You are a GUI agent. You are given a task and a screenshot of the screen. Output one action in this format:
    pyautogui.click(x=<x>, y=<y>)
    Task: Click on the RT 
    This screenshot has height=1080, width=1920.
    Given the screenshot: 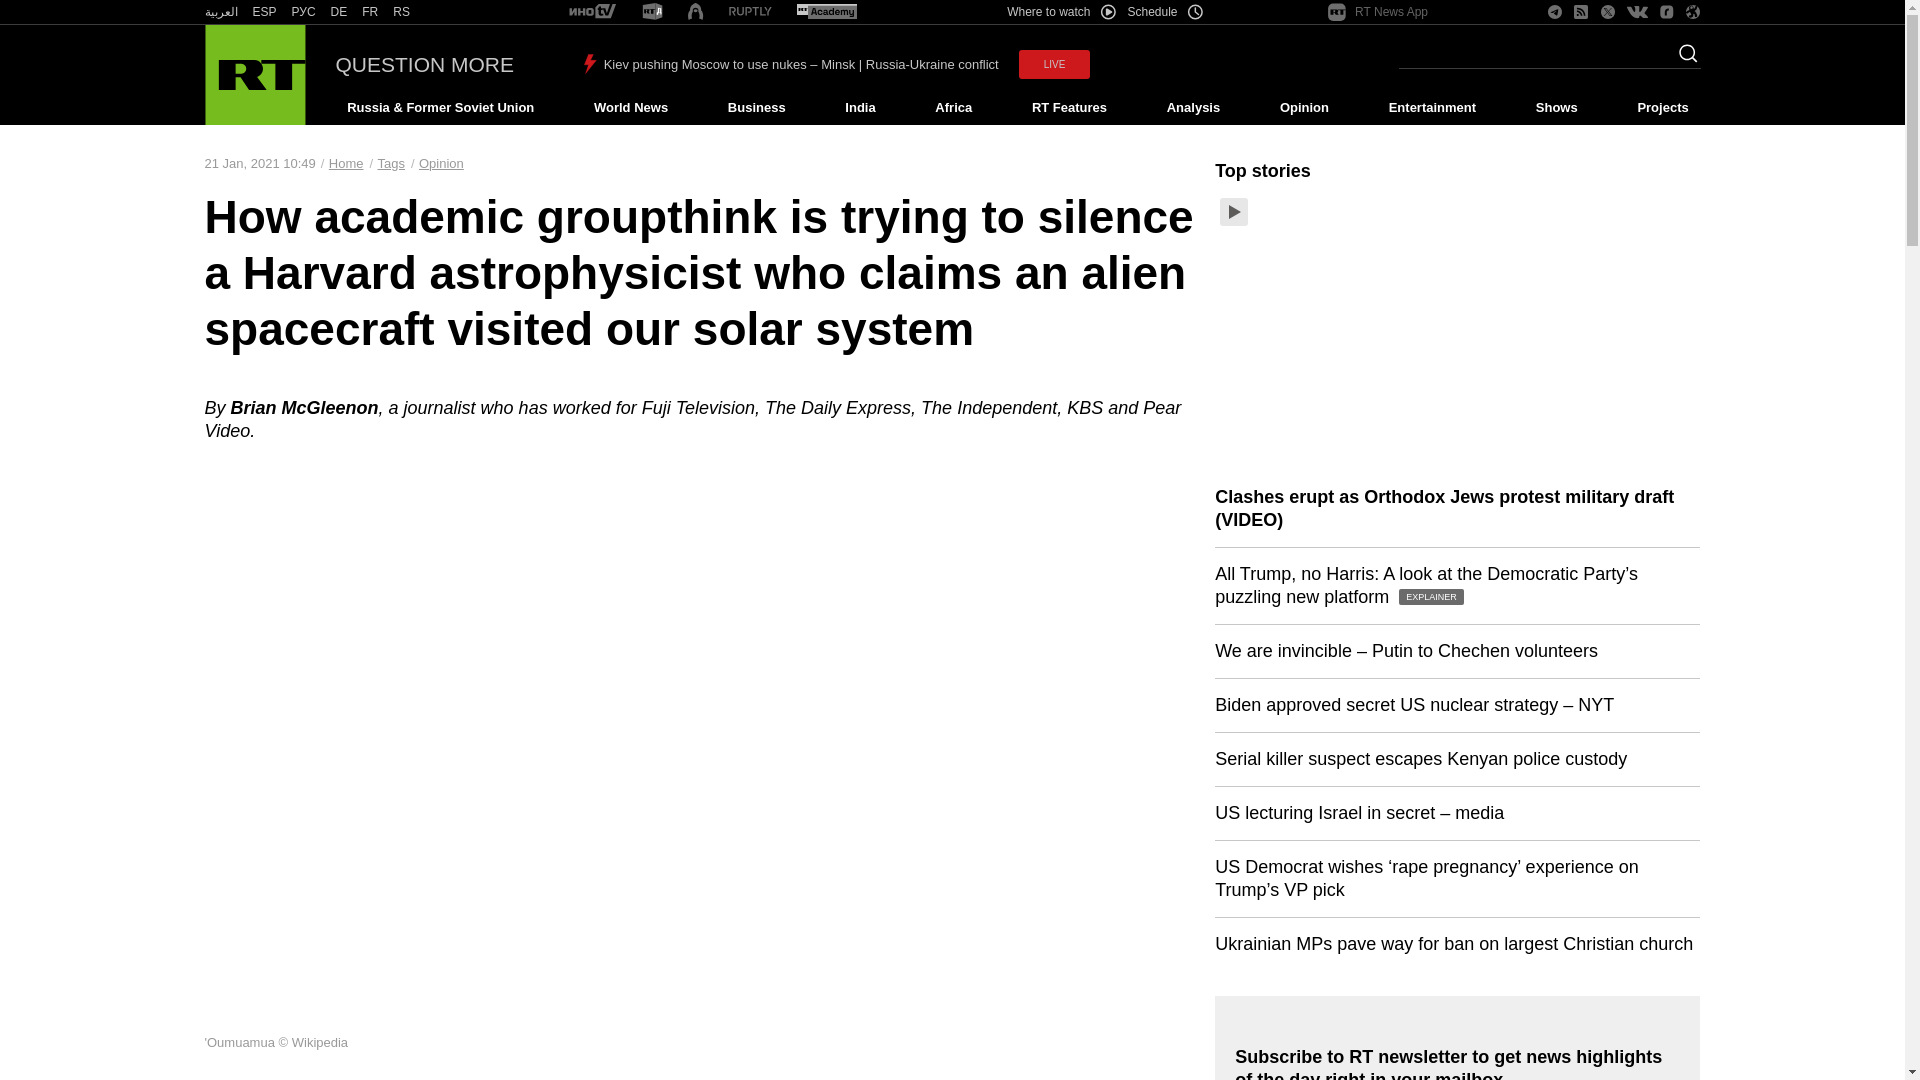 What is the action you would take?
    pyautogui.click(x=402, y=12)
    